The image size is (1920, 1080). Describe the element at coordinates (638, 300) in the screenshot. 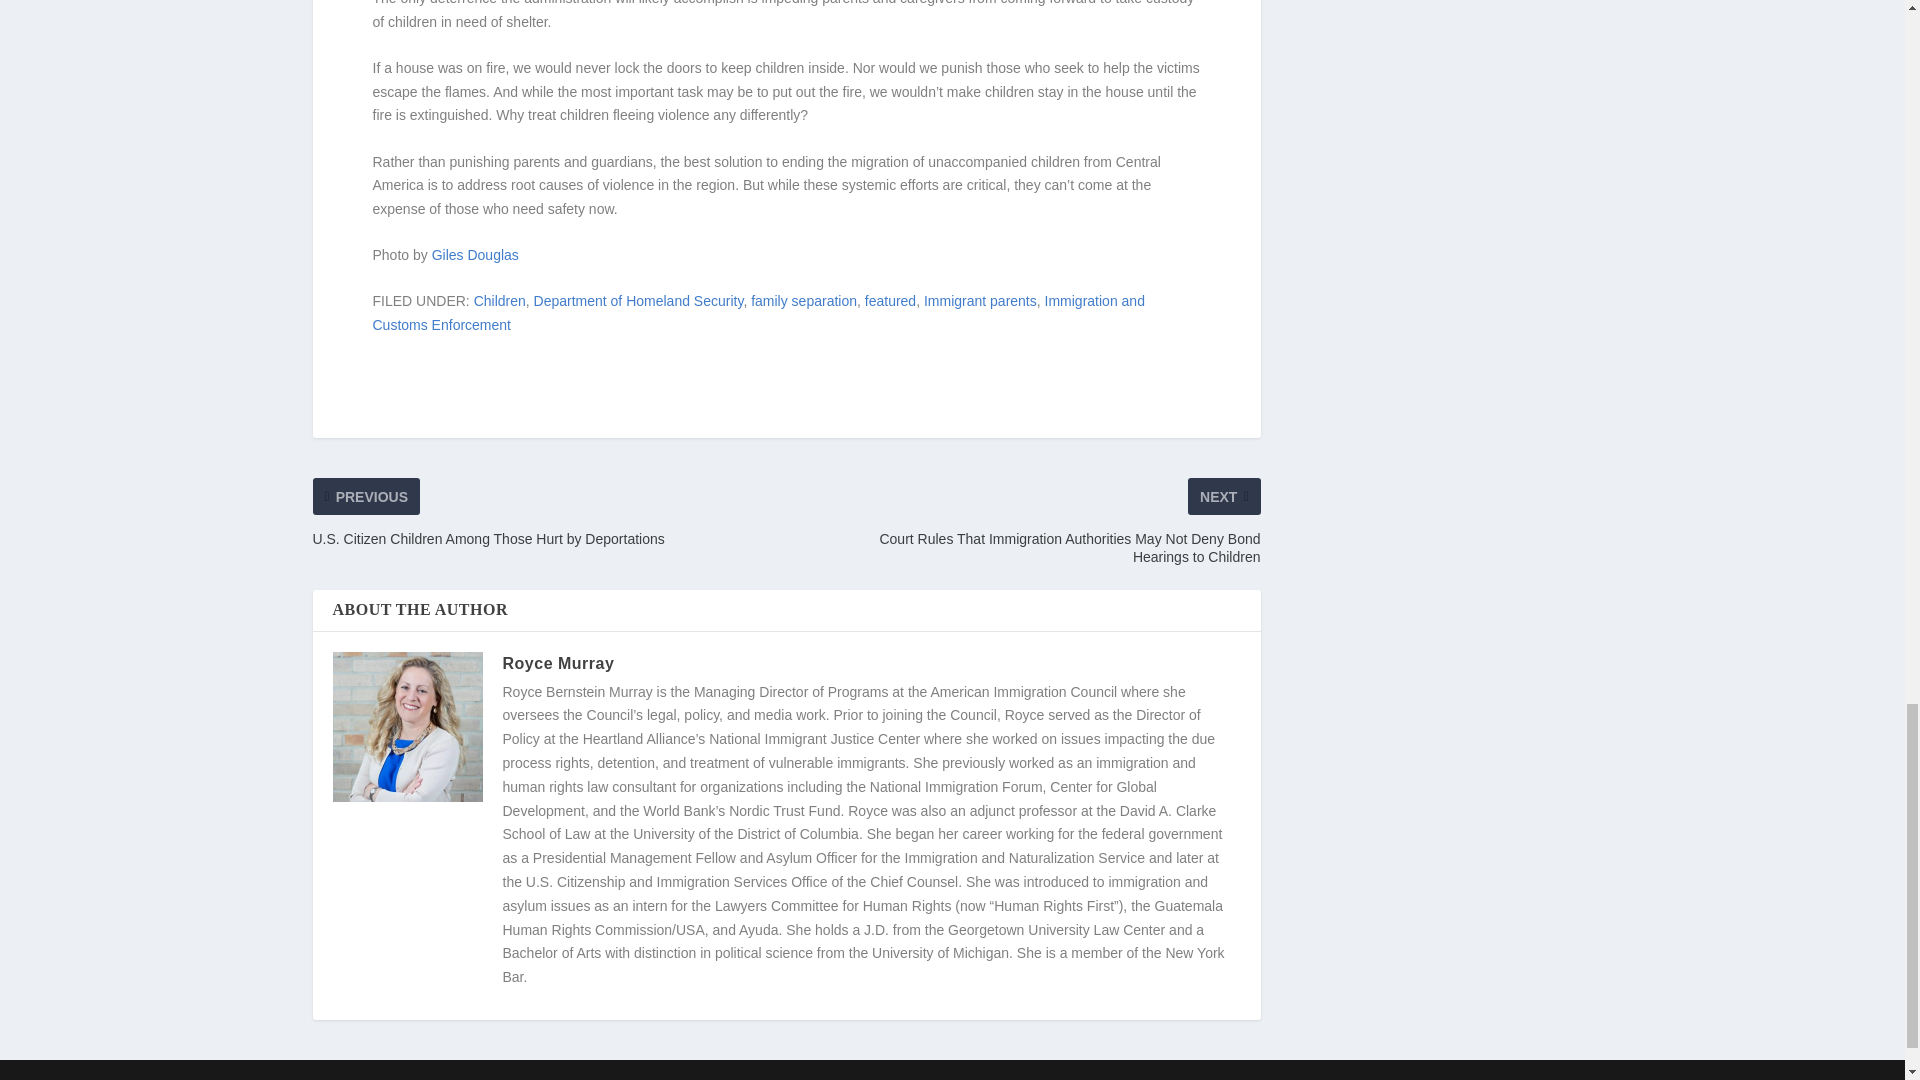

I see `Department of Homeland Security` at that location.